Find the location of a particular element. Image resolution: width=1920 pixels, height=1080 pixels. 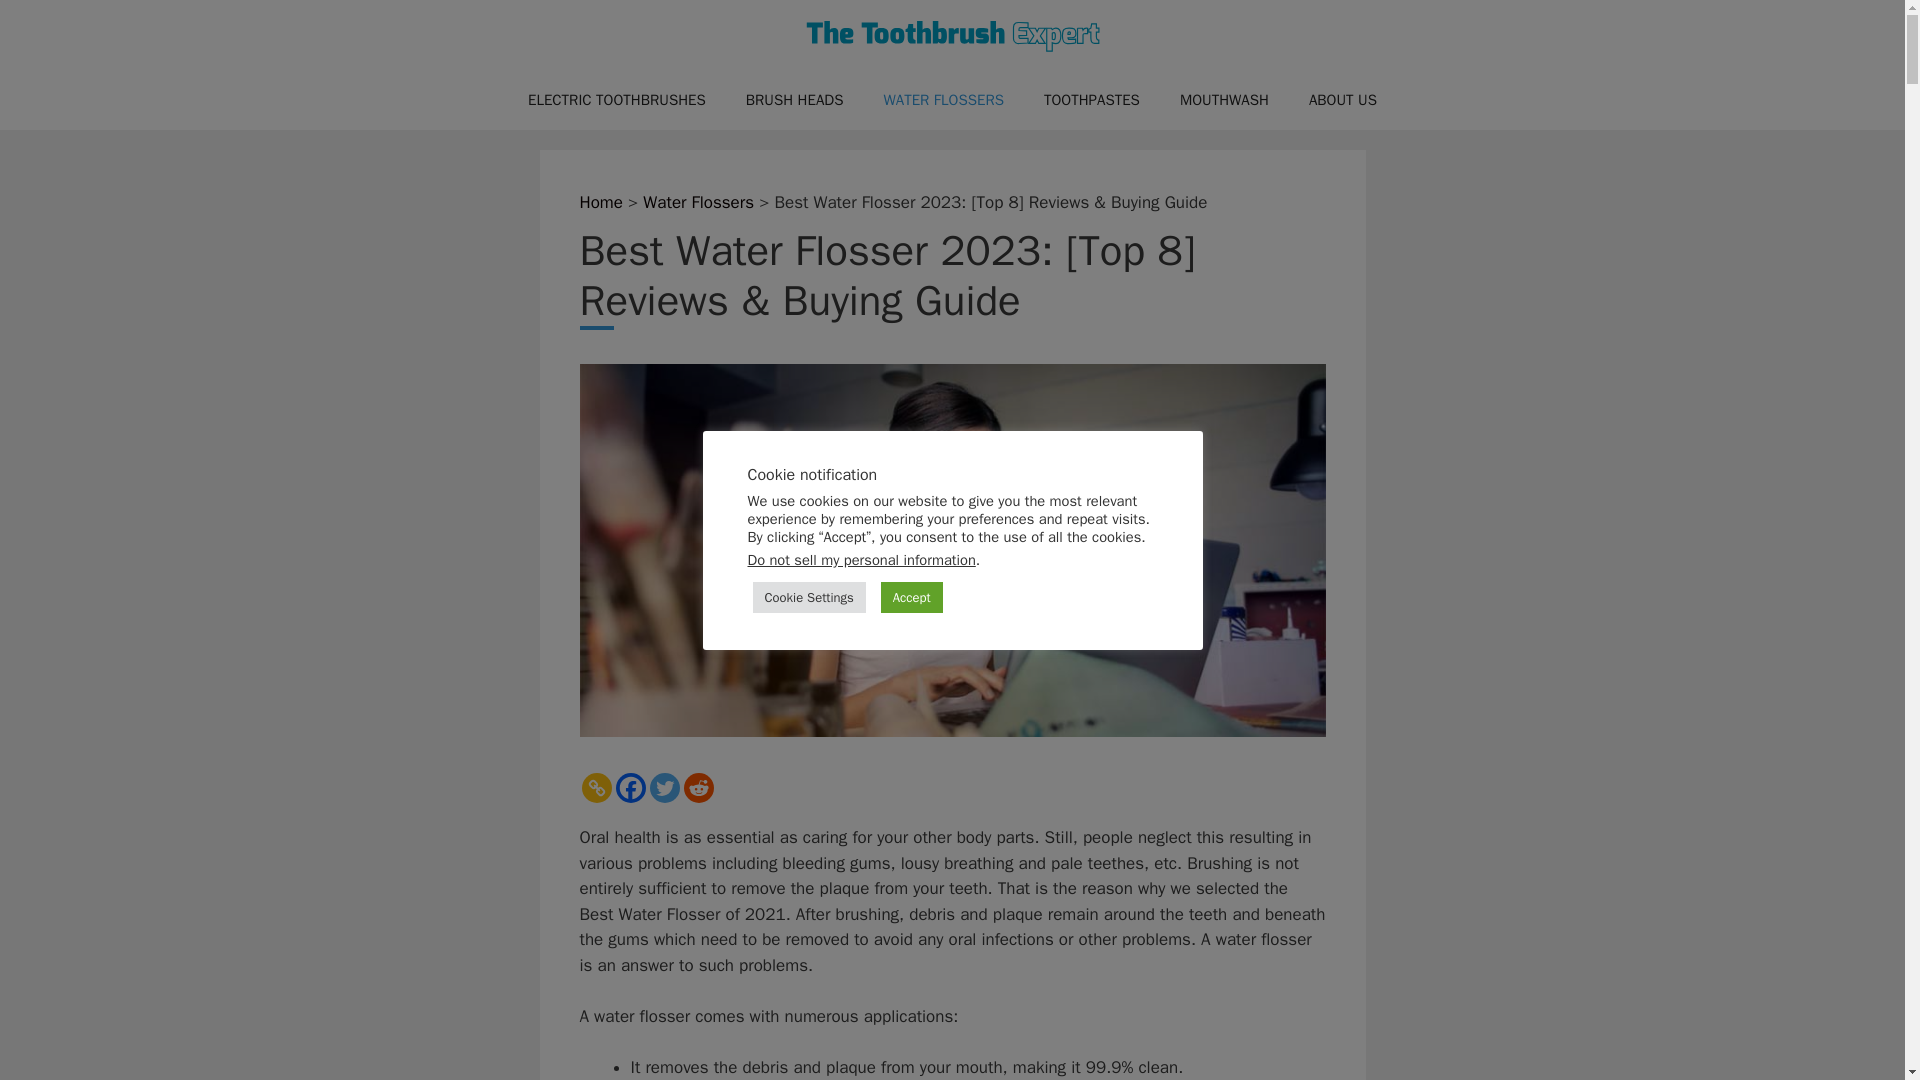

ABOUT US is located at coordinates (1342, 100).